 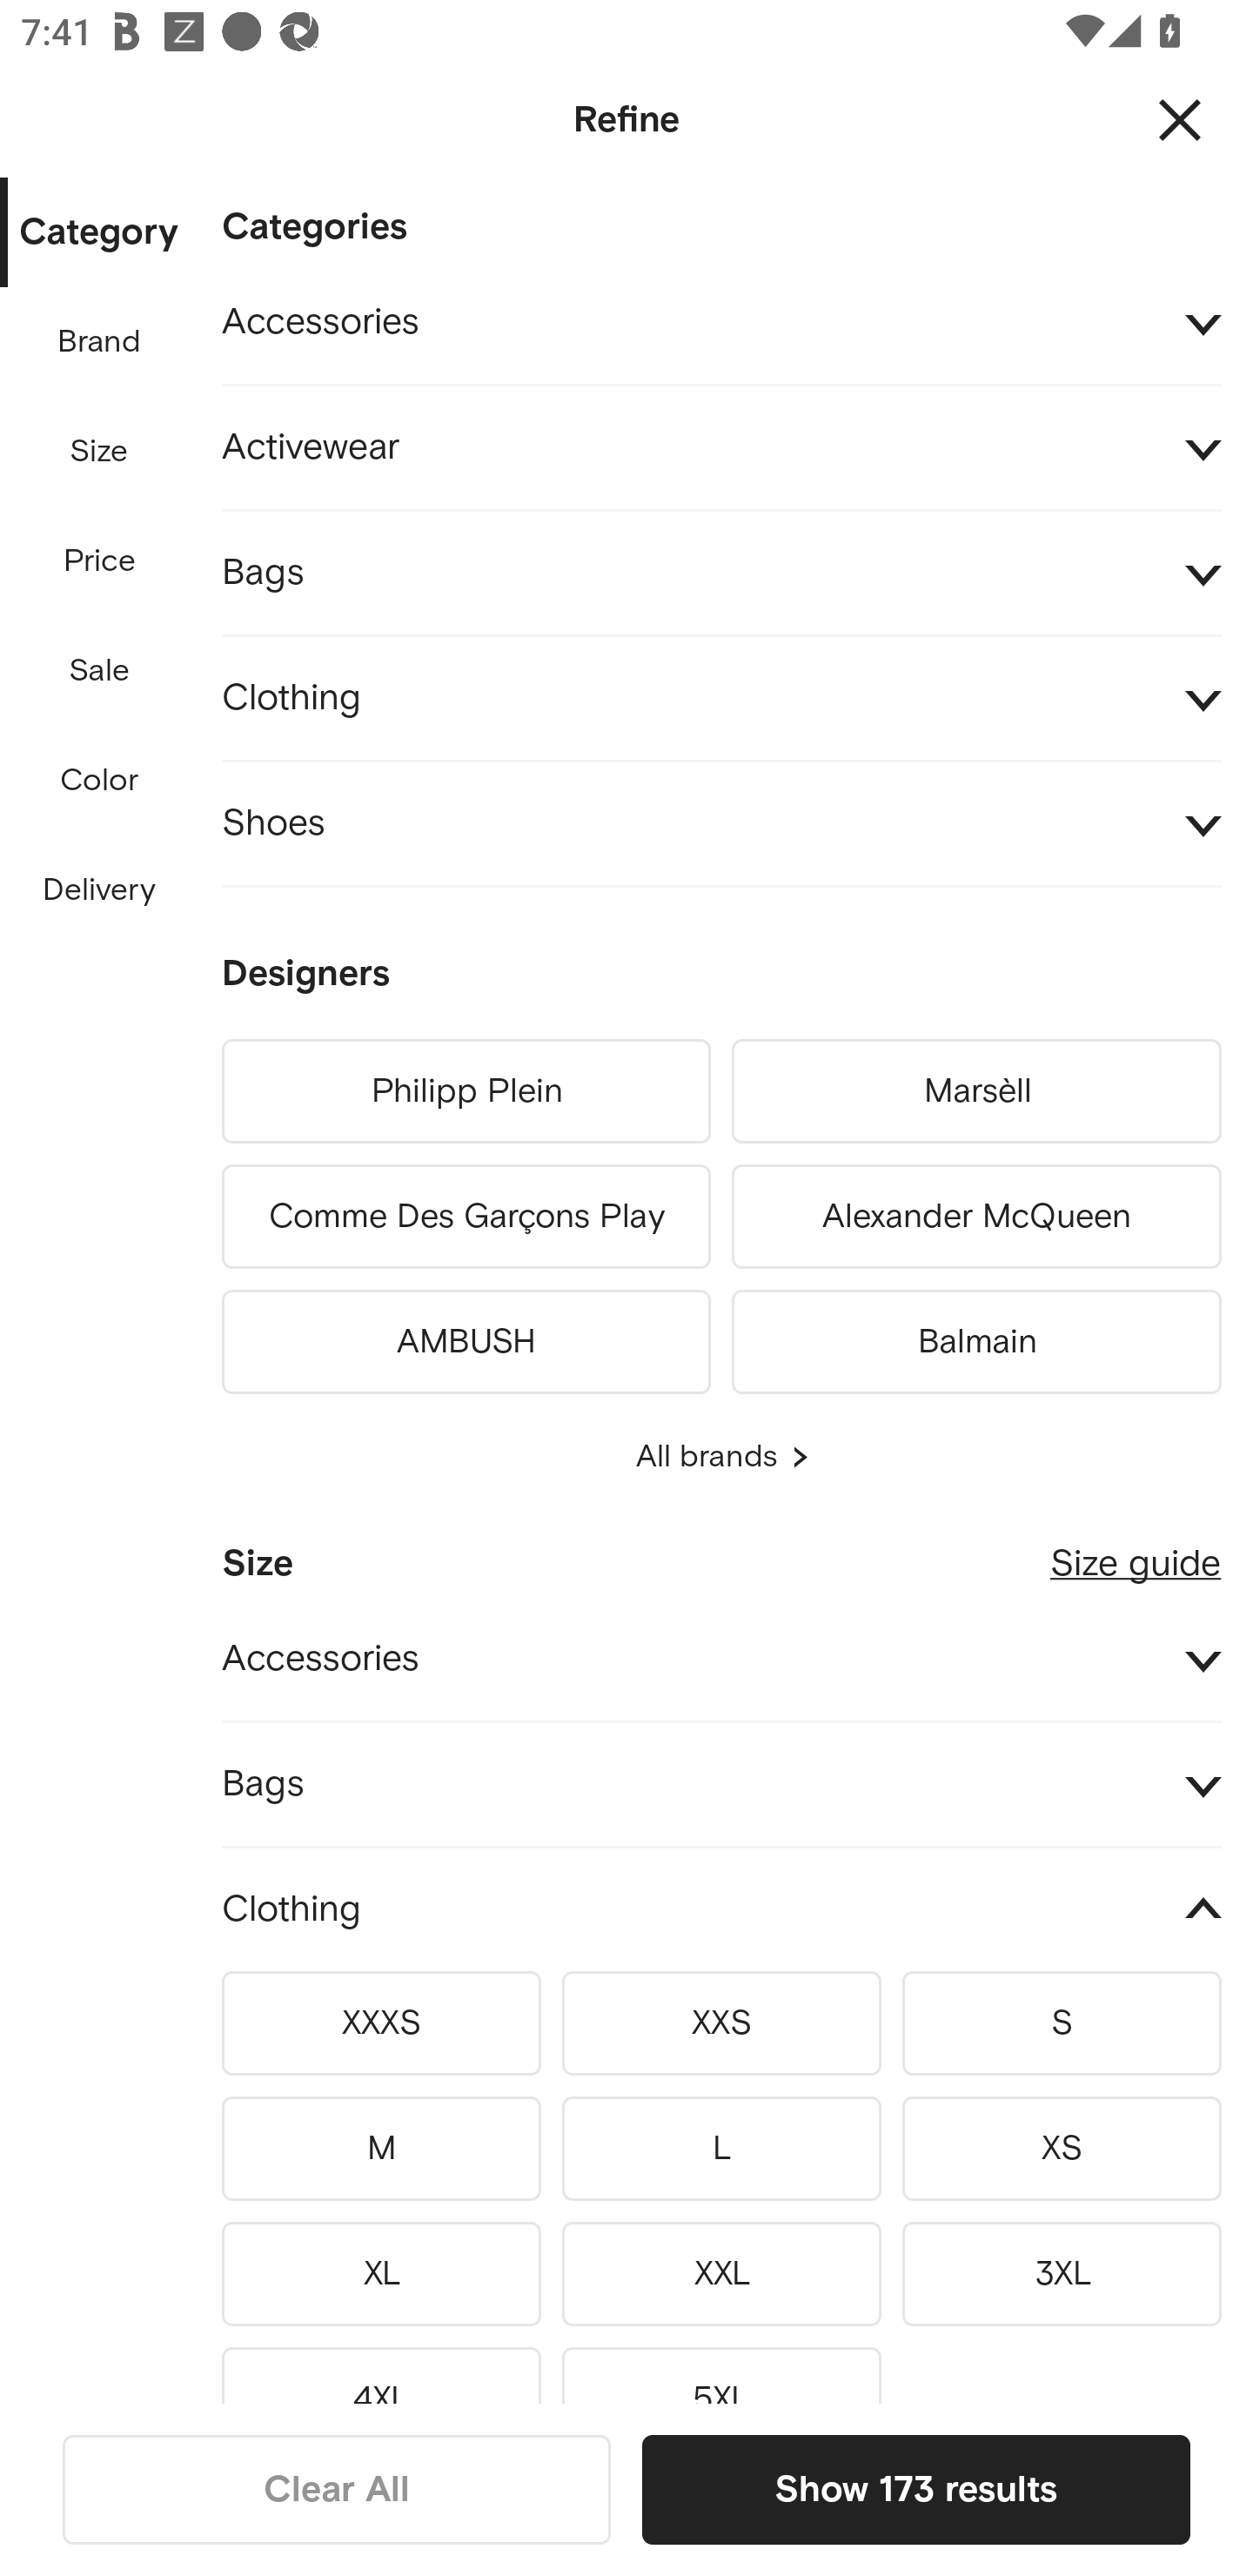 I want to click on AMBUSH, so click(x=466, y=1337).